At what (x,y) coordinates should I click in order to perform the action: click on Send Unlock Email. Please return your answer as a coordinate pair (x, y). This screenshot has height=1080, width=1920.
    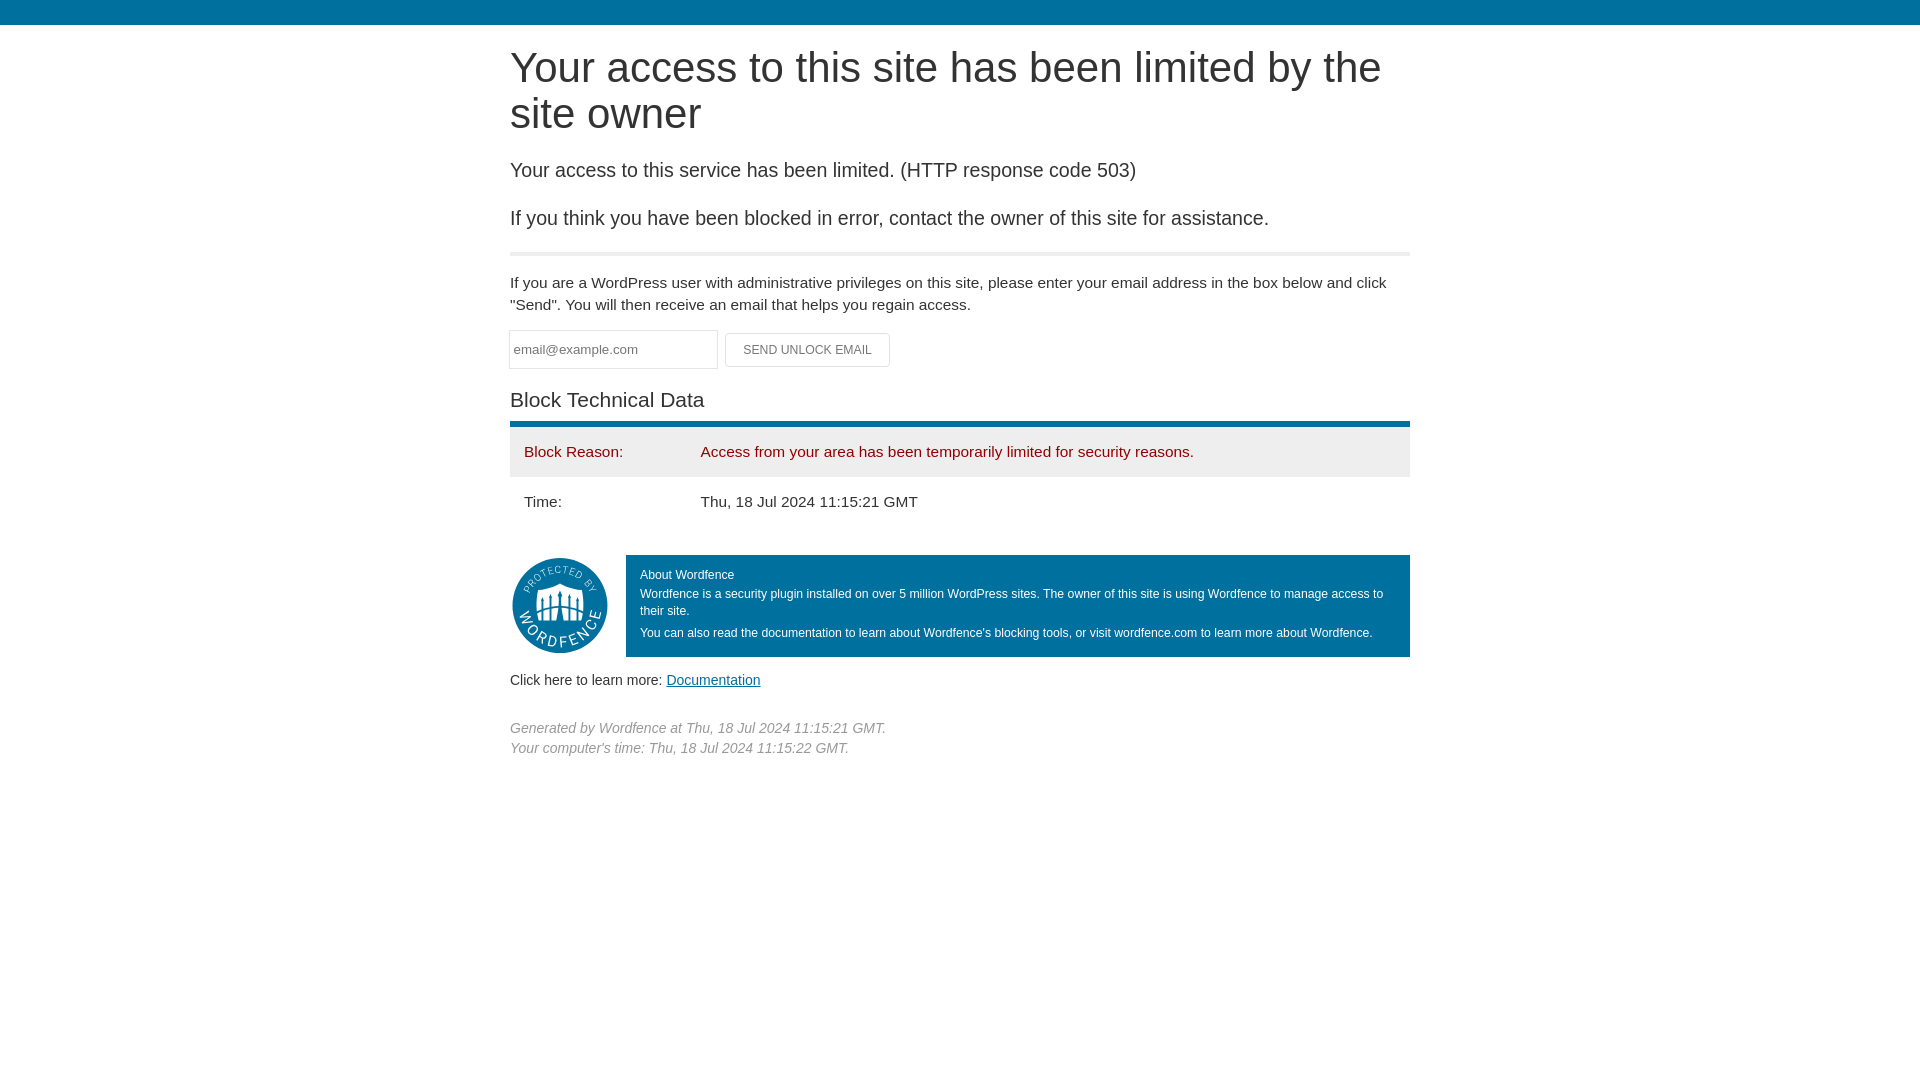
    Looking at the image, I should click on (808, 350).